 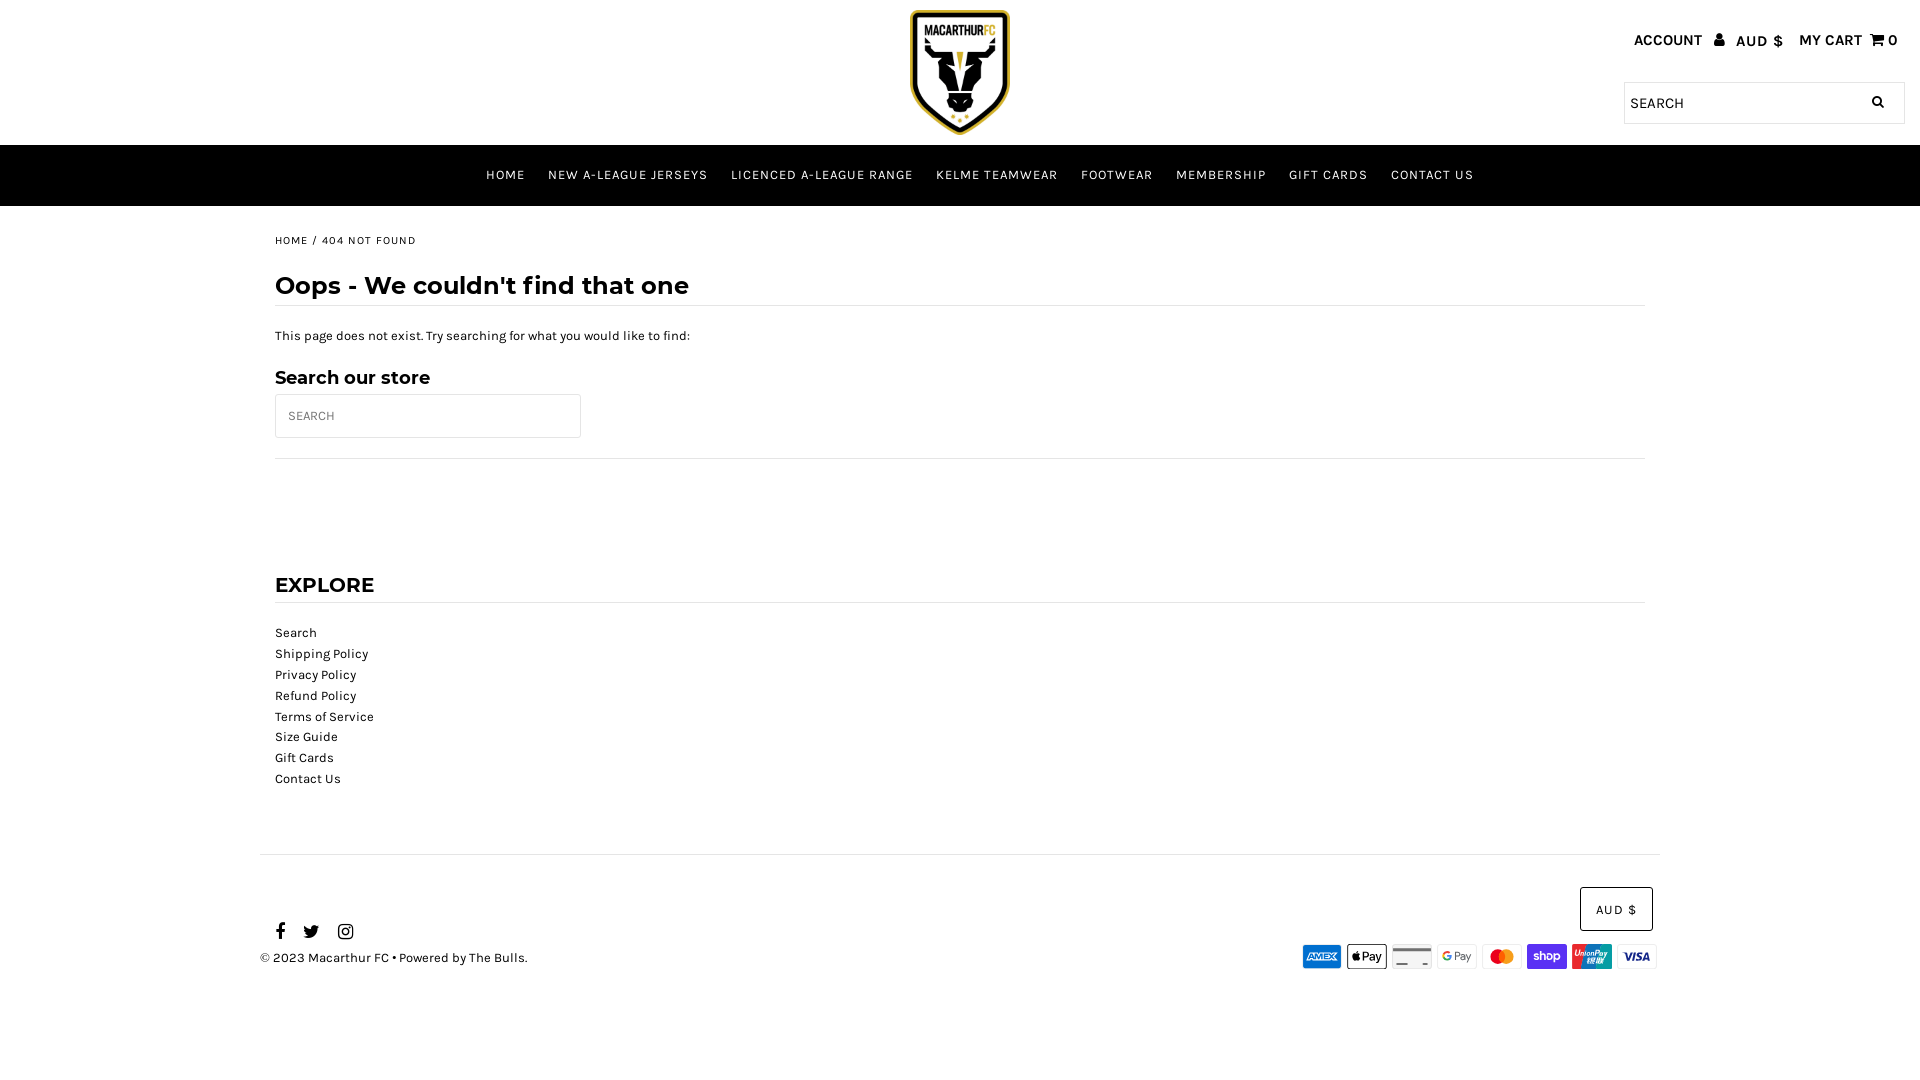 I want to click on CONTACT US, so click(x=1432, y=174).